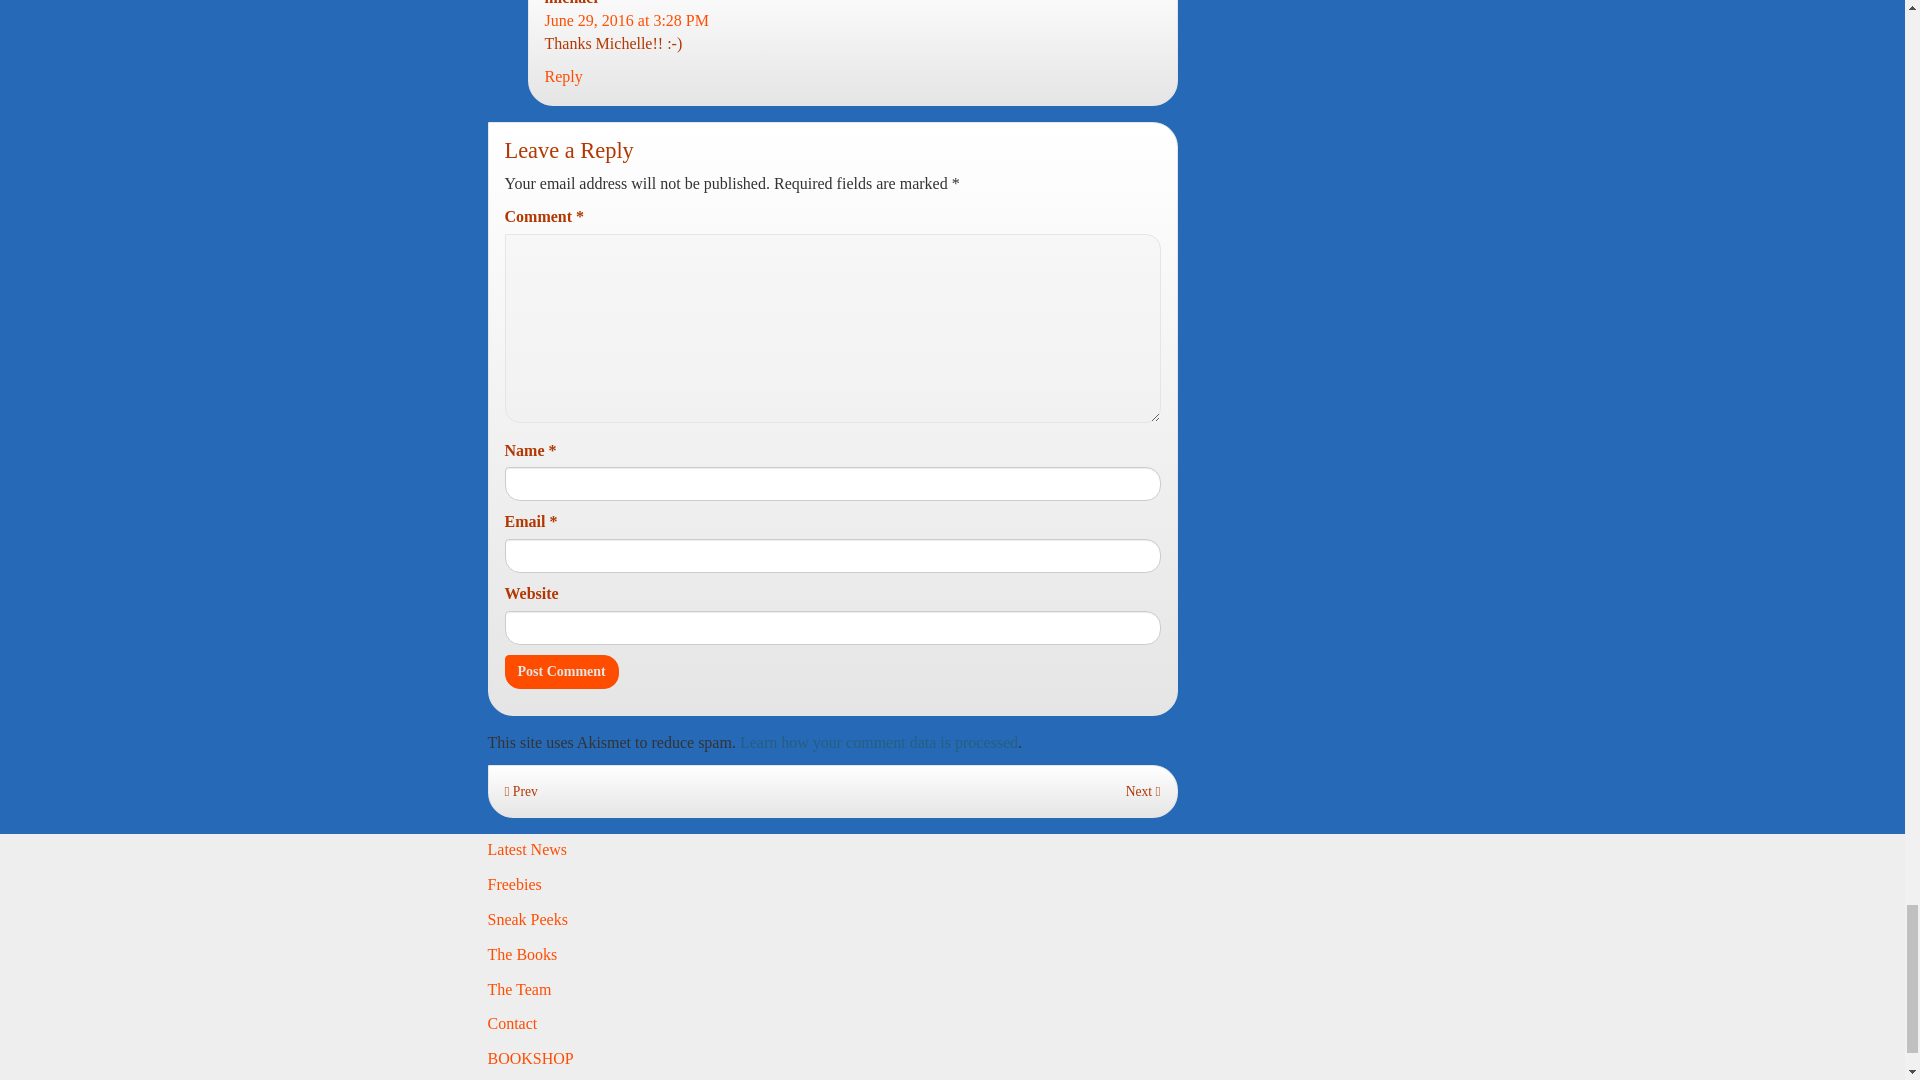 This screenshot has width=1920, height=1080. What do you see at coordinates (520, 792) in the screenshot?
I see `Prev` at bounding box center [520, 792].